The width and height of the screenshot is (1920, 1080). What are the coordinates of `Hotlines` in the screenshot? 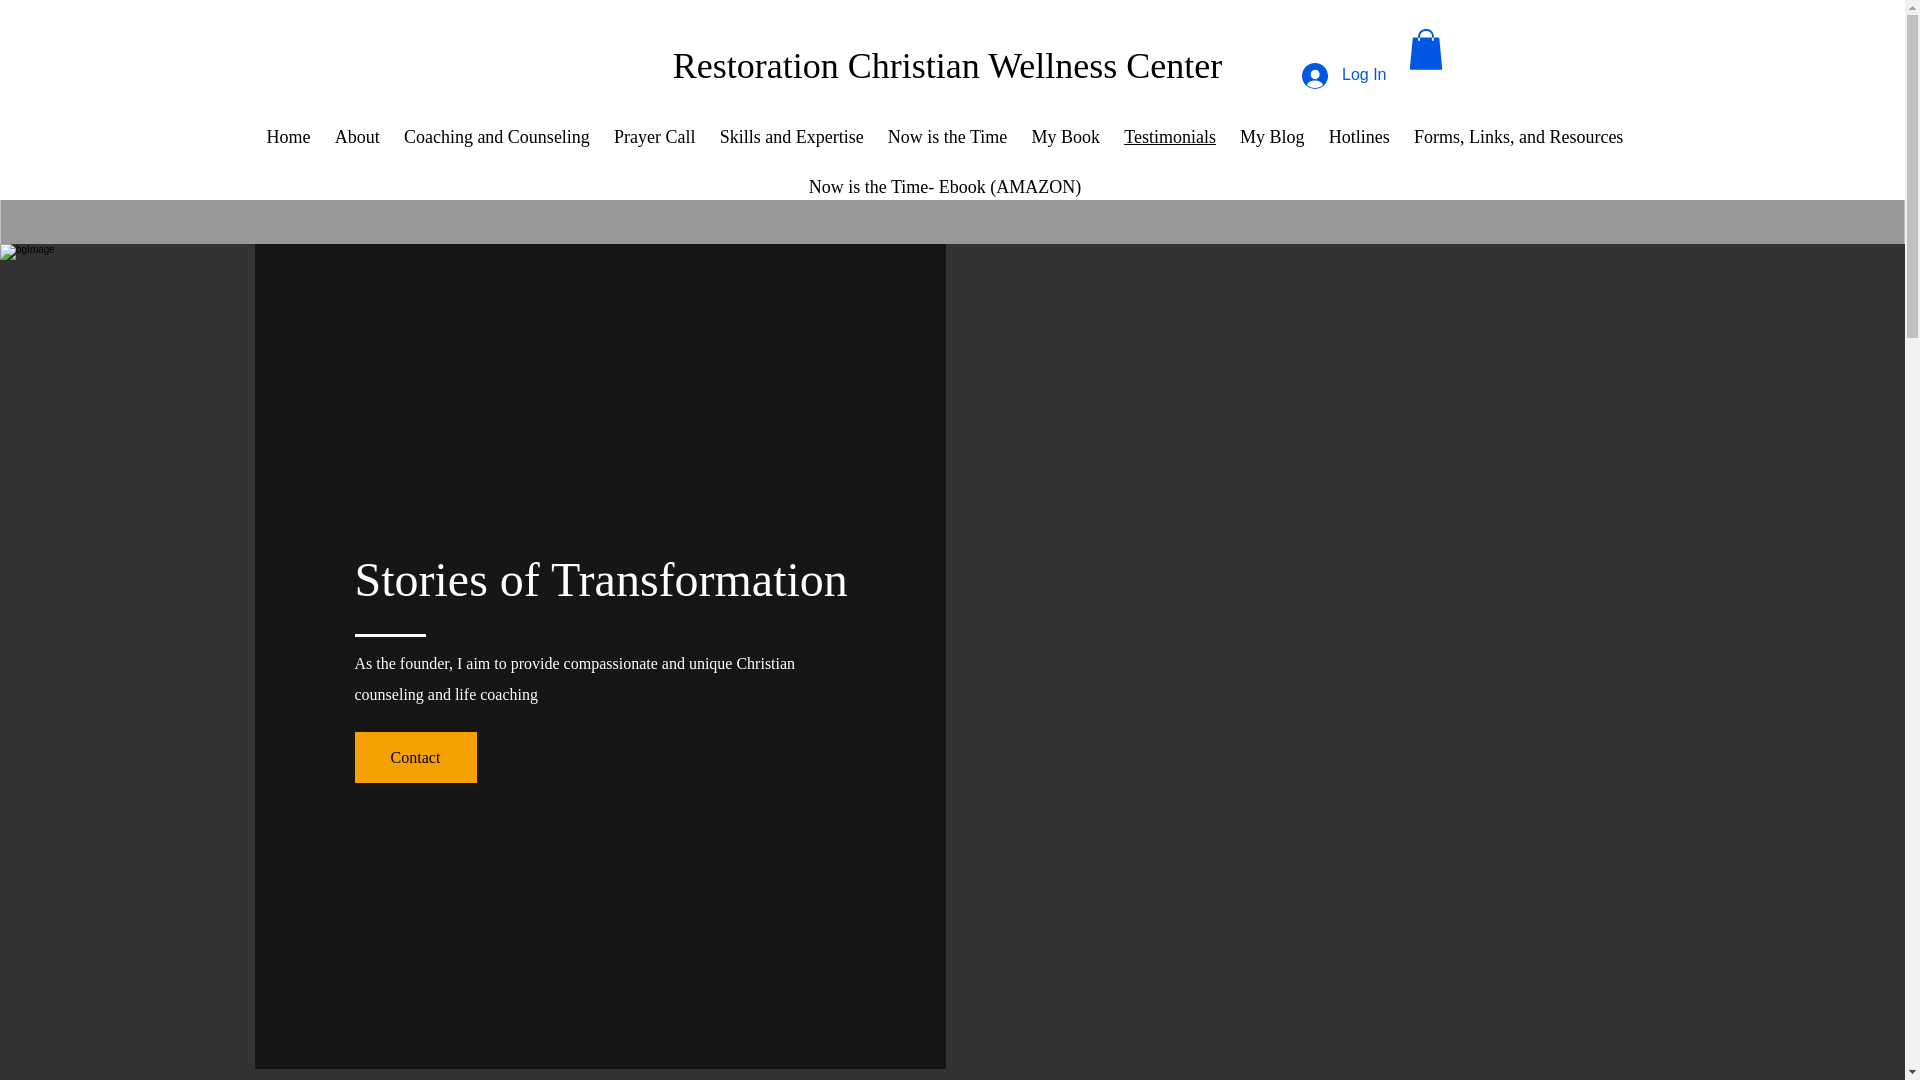 It's located at (1359, 137).